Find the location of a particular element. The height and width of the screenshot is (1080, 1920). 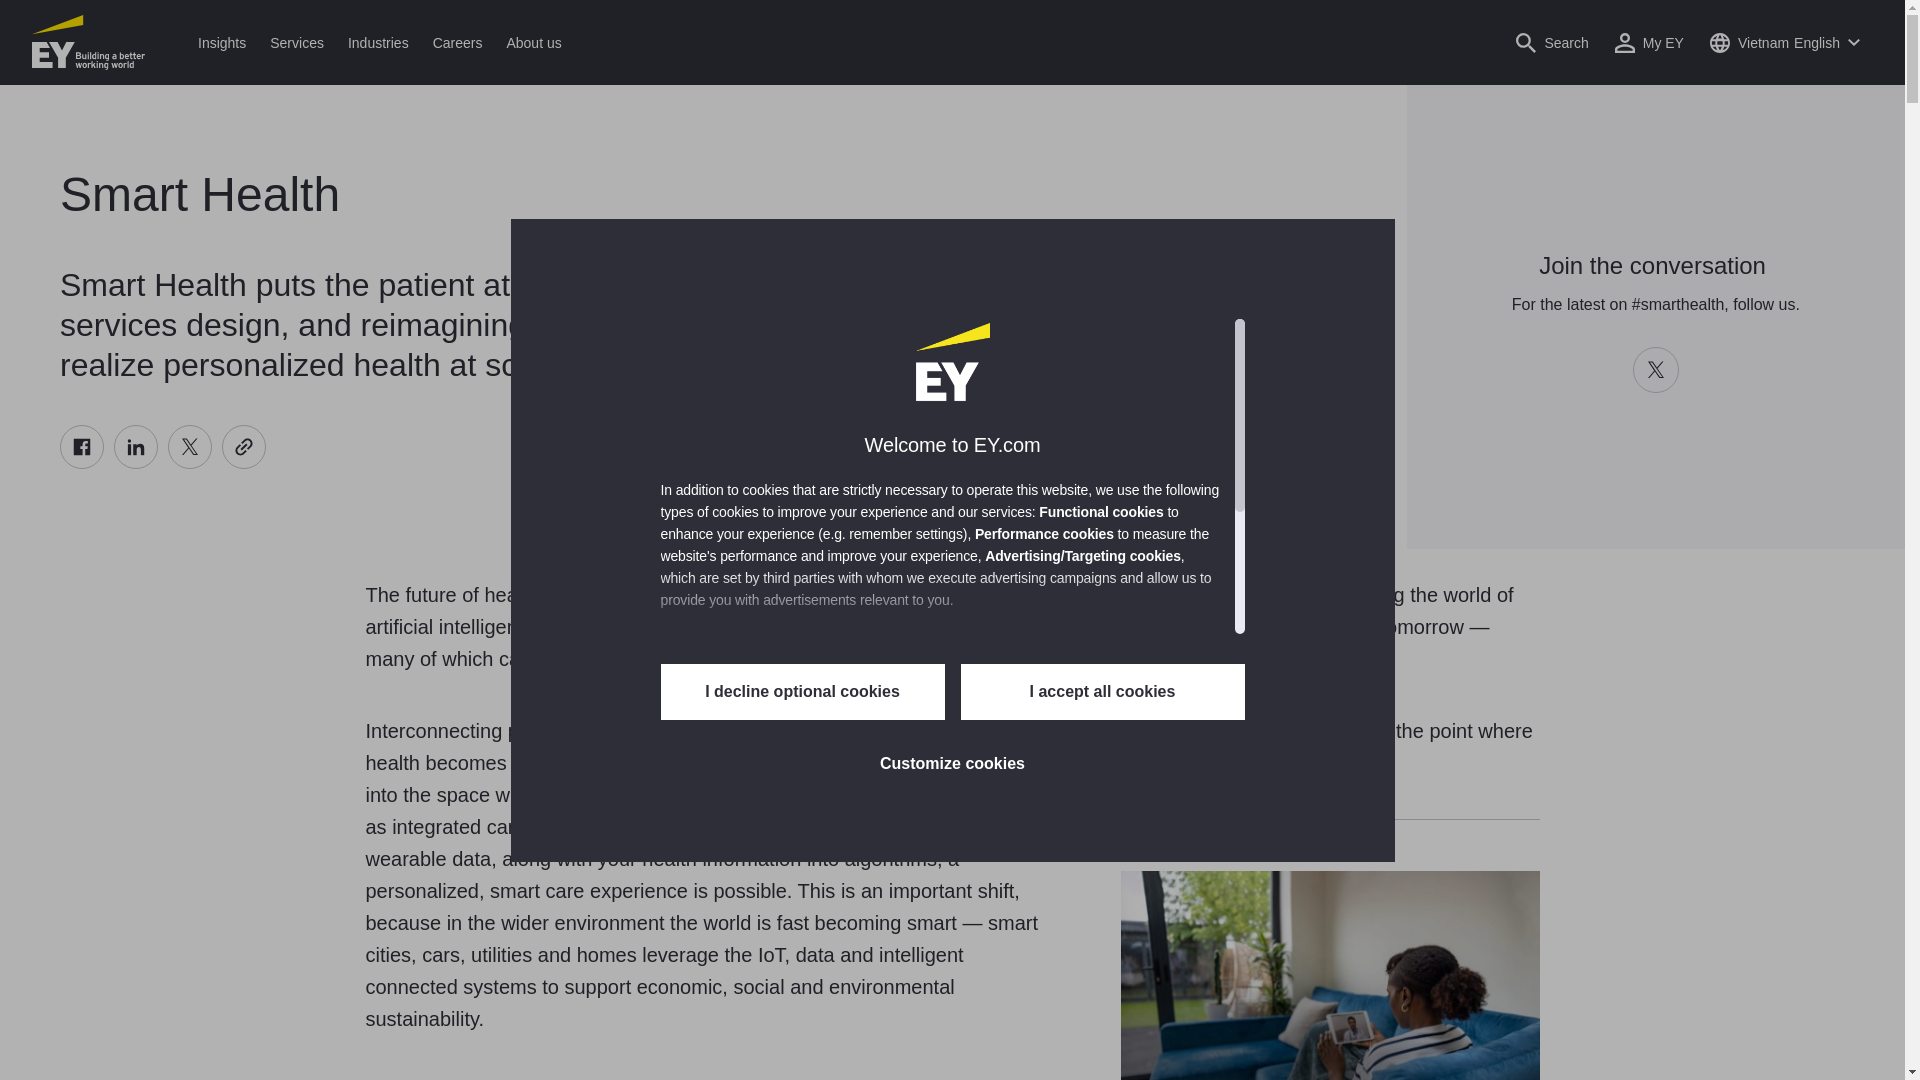

Facebook is located at coordinates (81, 446).